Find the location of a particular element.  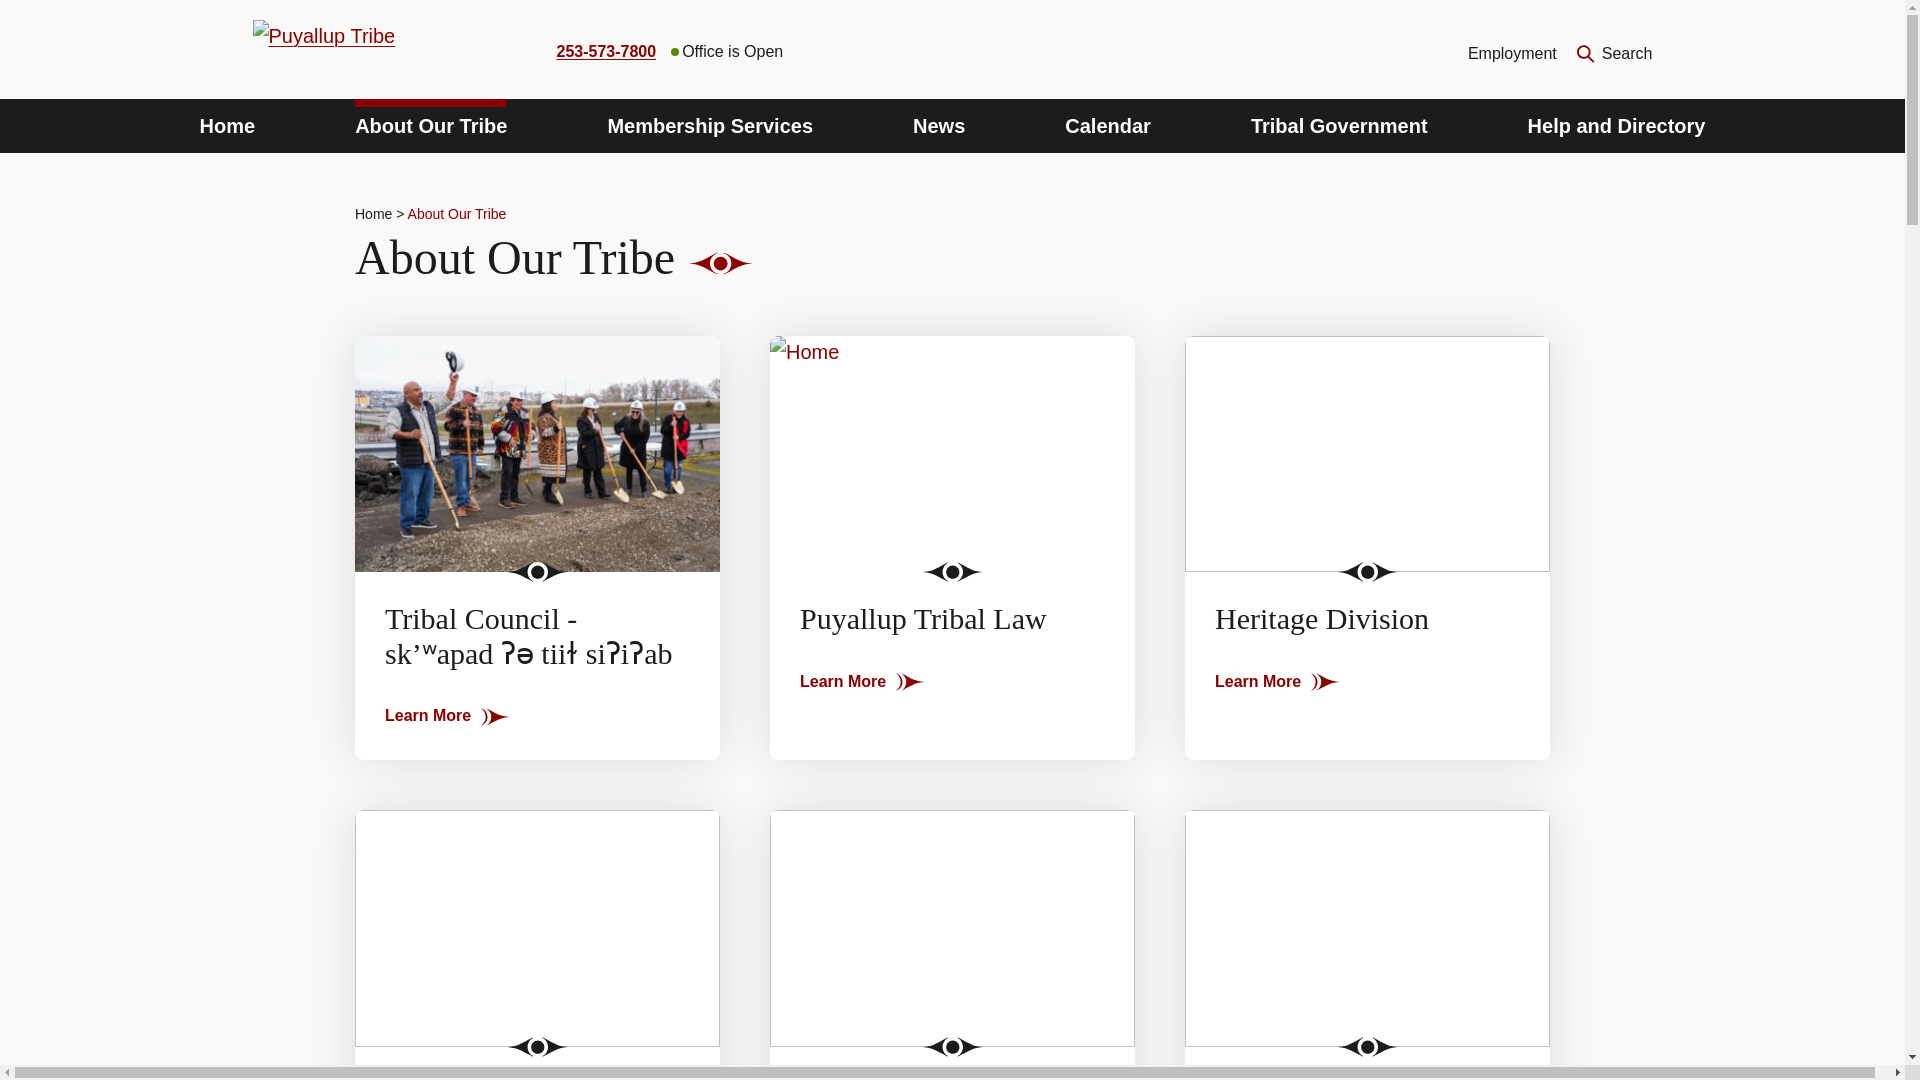

Search is located at coordinates (1614, 54).